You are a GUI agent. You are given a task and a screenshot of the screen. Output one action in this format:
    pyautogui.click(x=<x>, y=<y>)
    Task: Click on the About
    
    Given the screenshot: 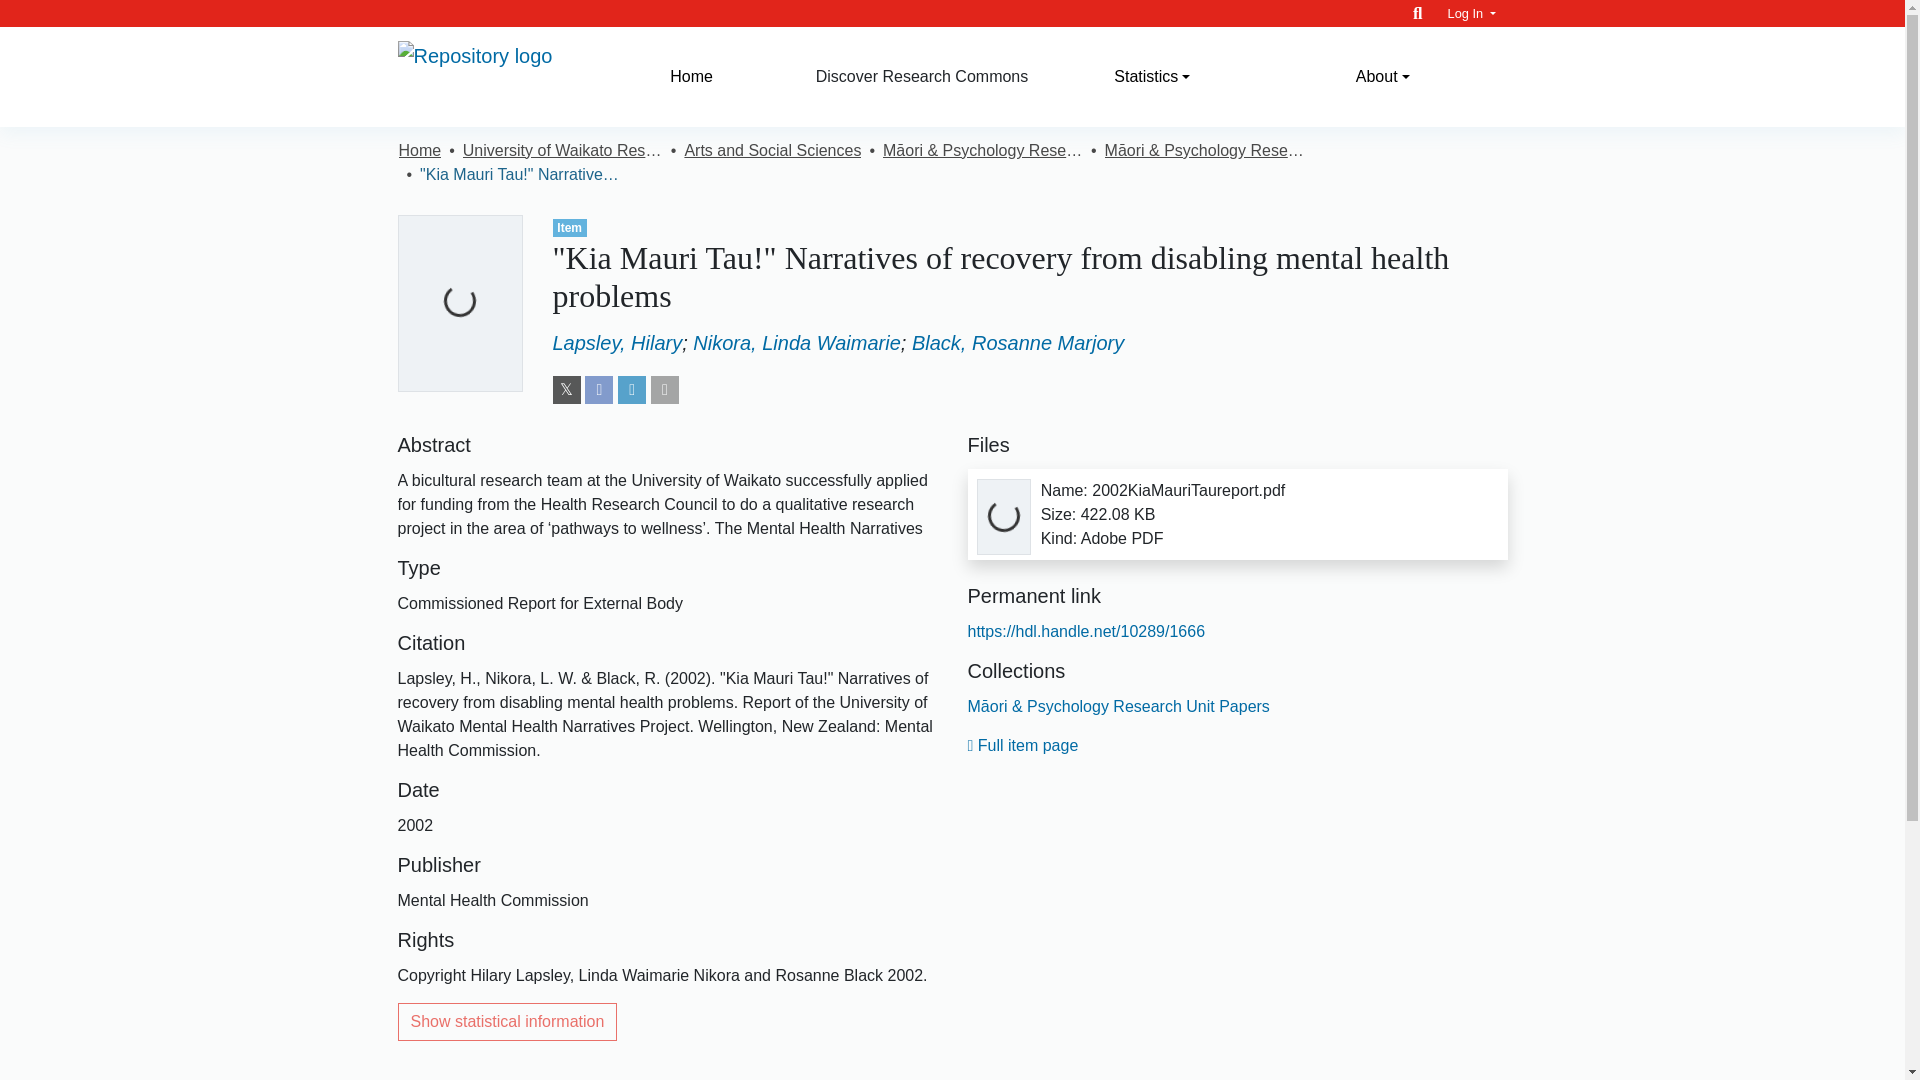 What is the action you would take?
    pyautogui.click(x=1382, y=77)
    